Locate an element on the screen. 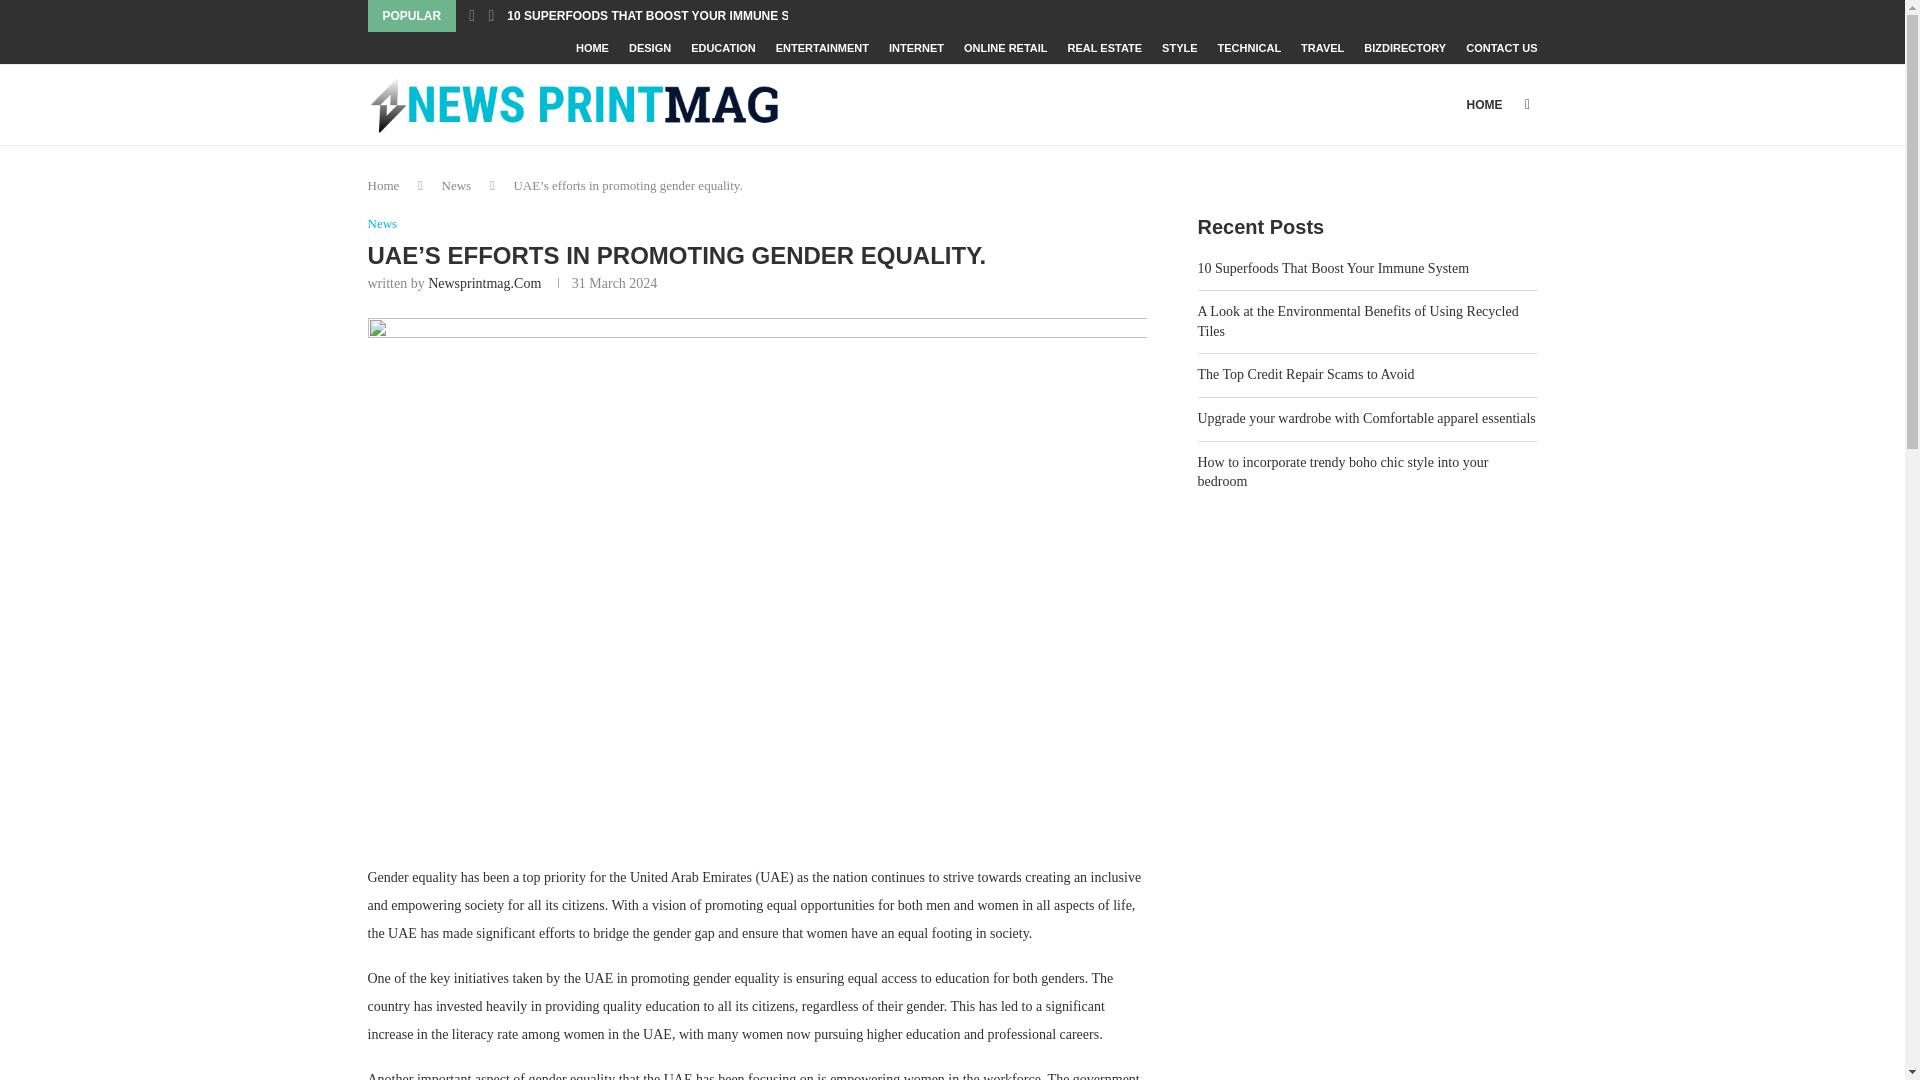  DESIGN is located at coordinates (650, 48).